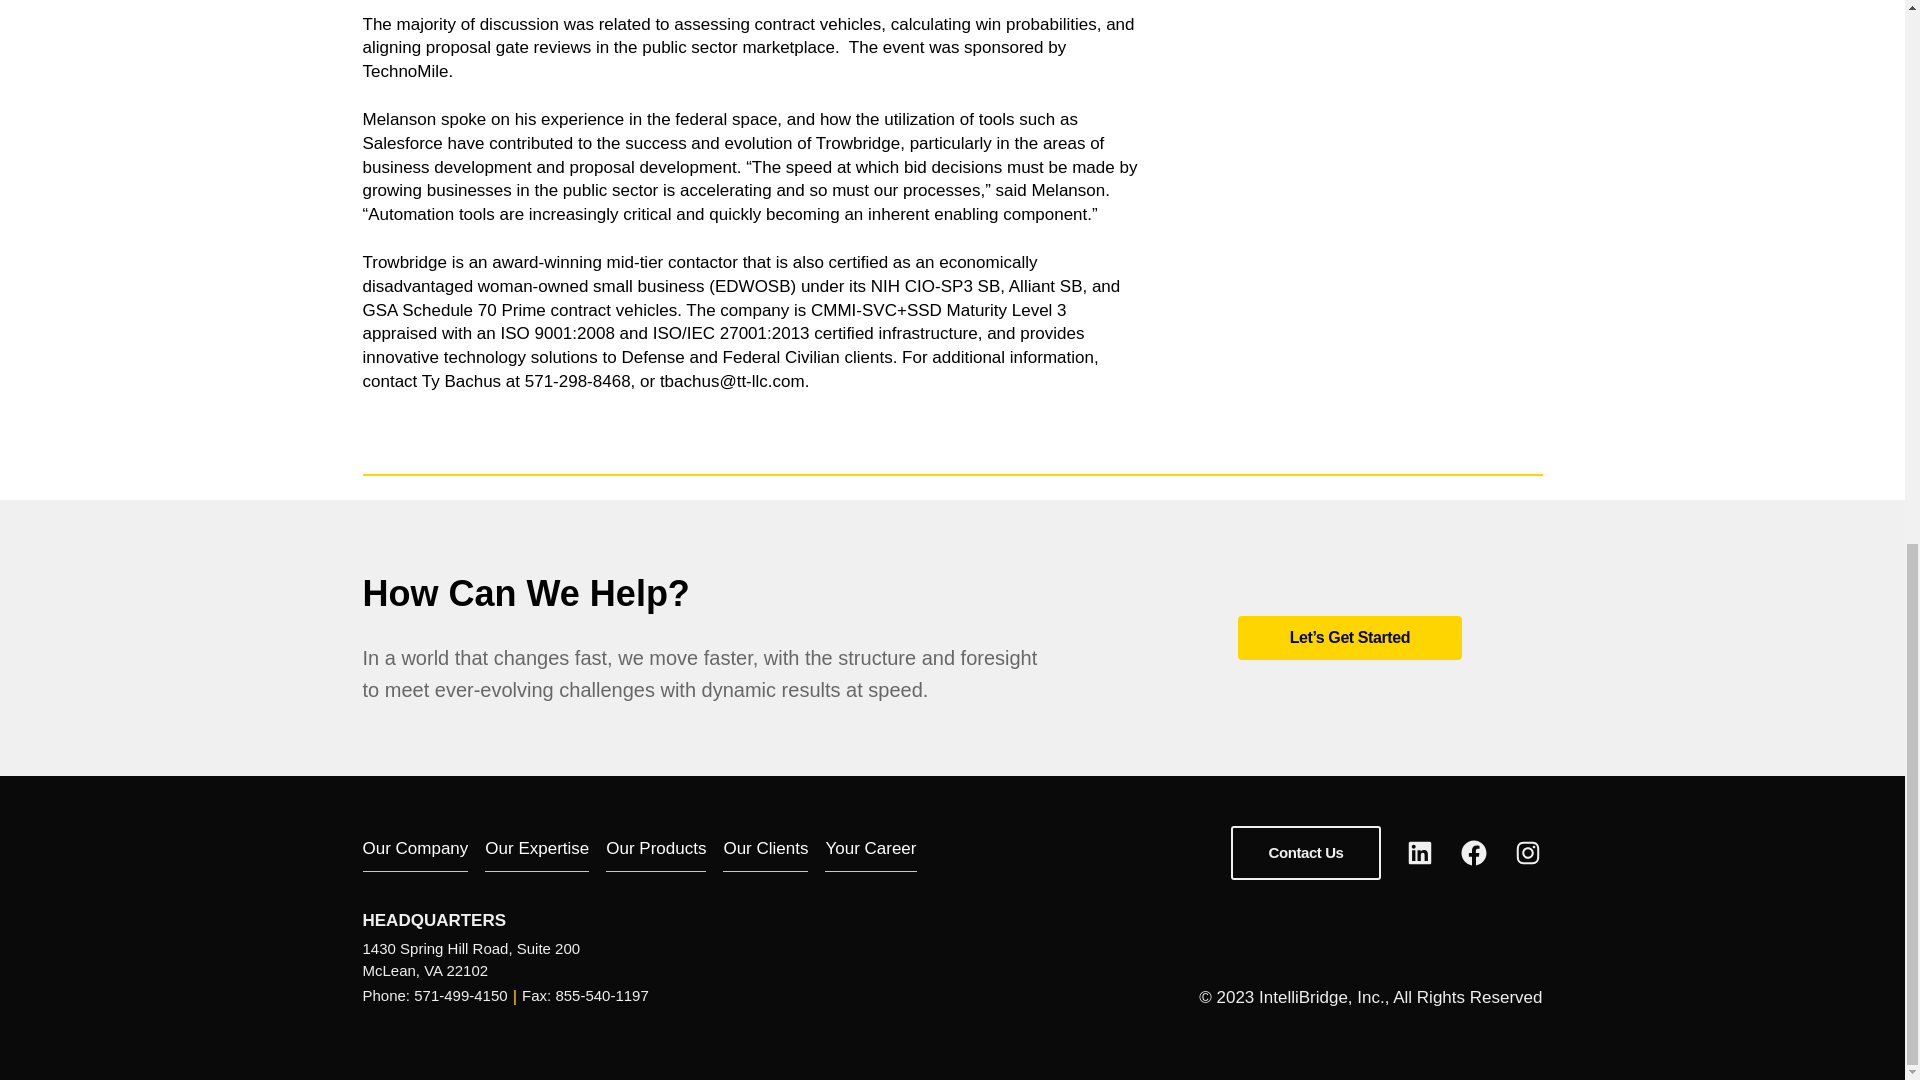  What do you see at coordinates (1526, 853) in the screenshot?
I see `Instagram` at bounding box center [1526, 853].